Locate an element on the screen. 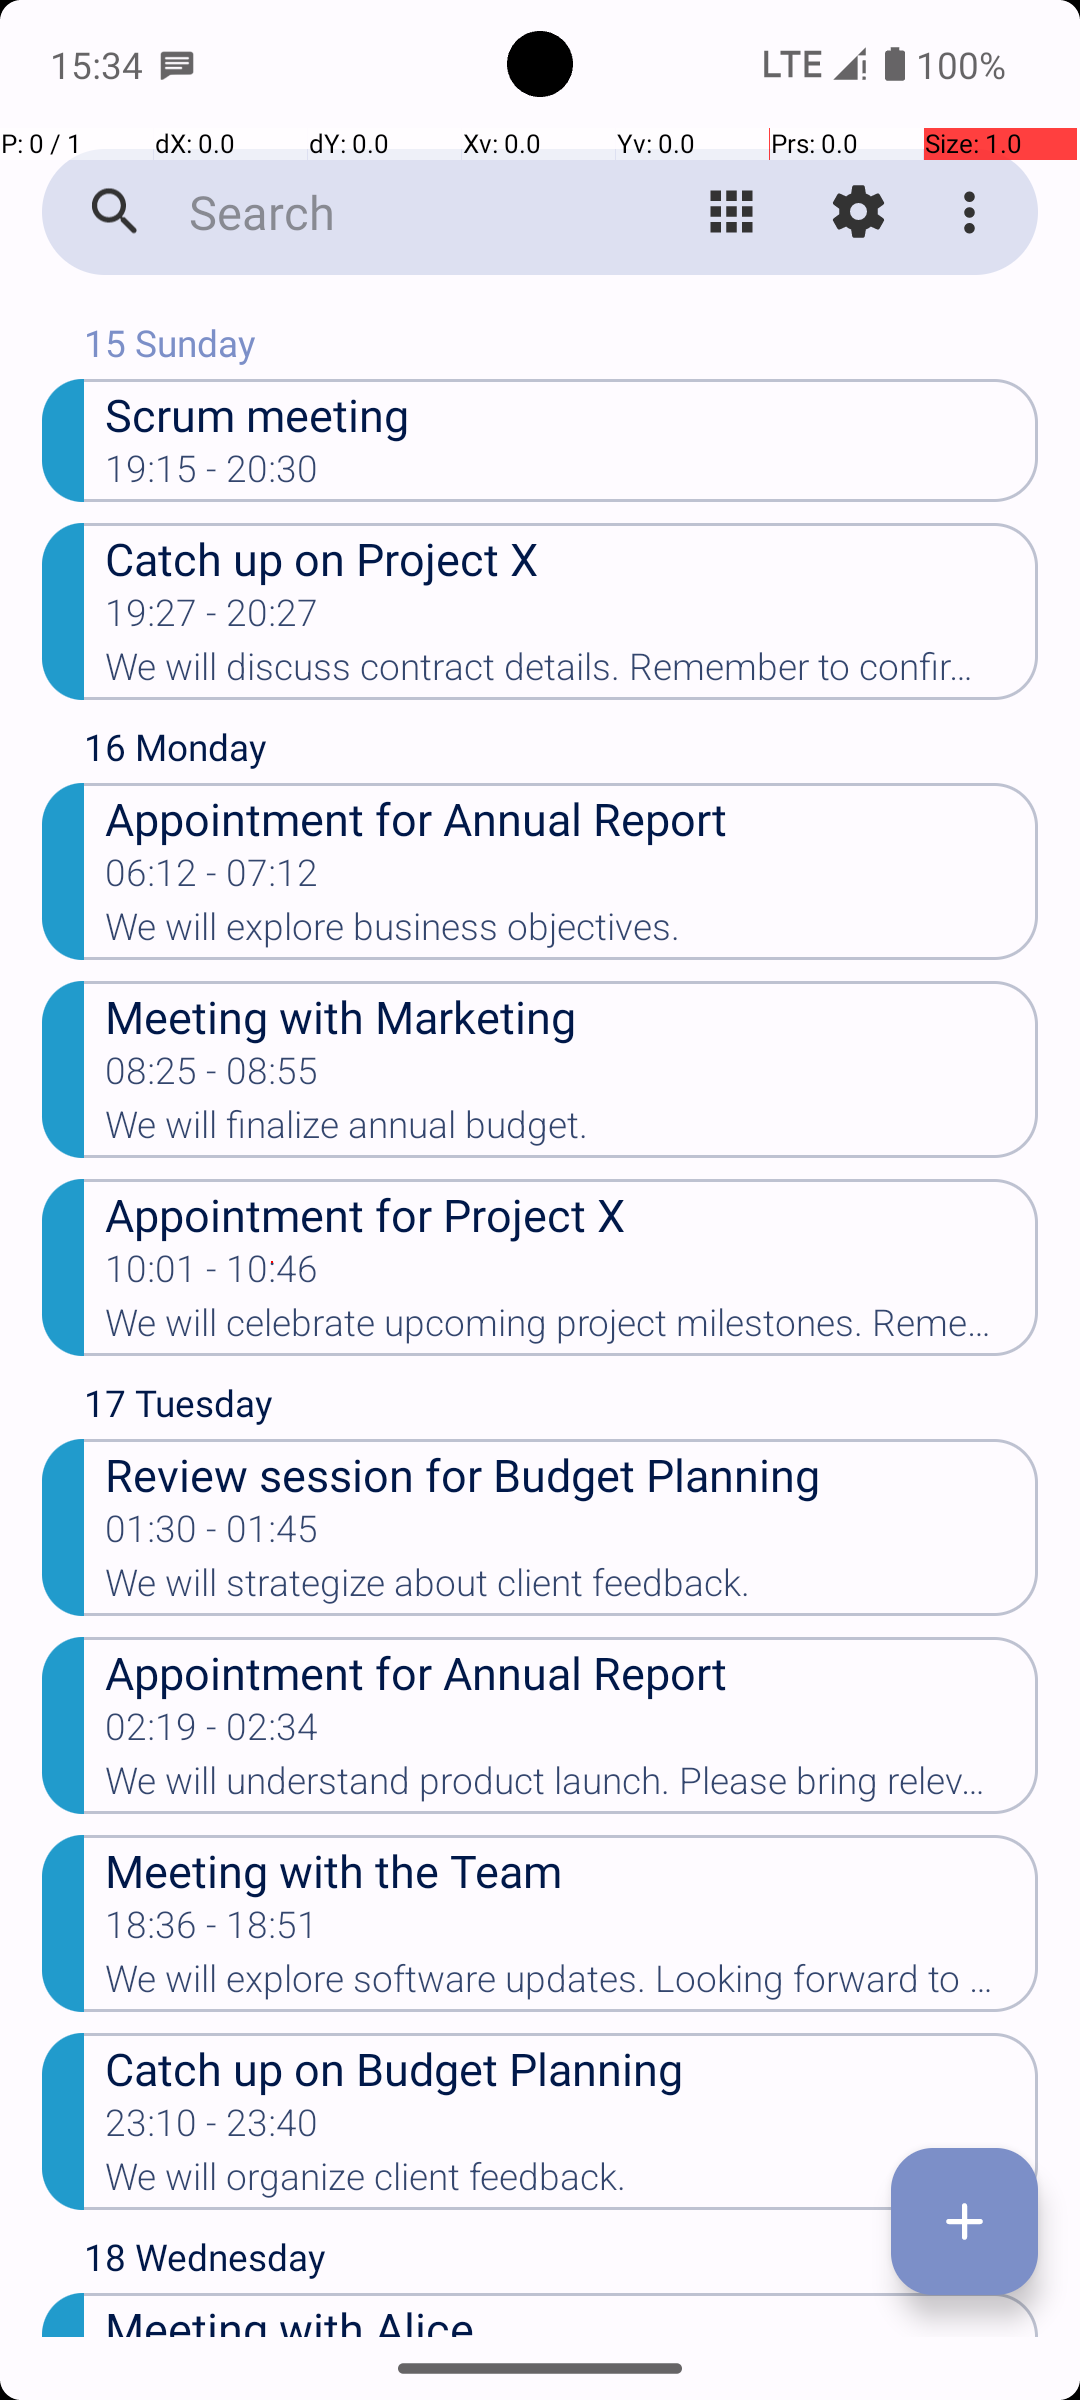 The width and height of the screenshot is (1080, 2400). 19:15 - 20:30 is located at coordinates (212, 475).